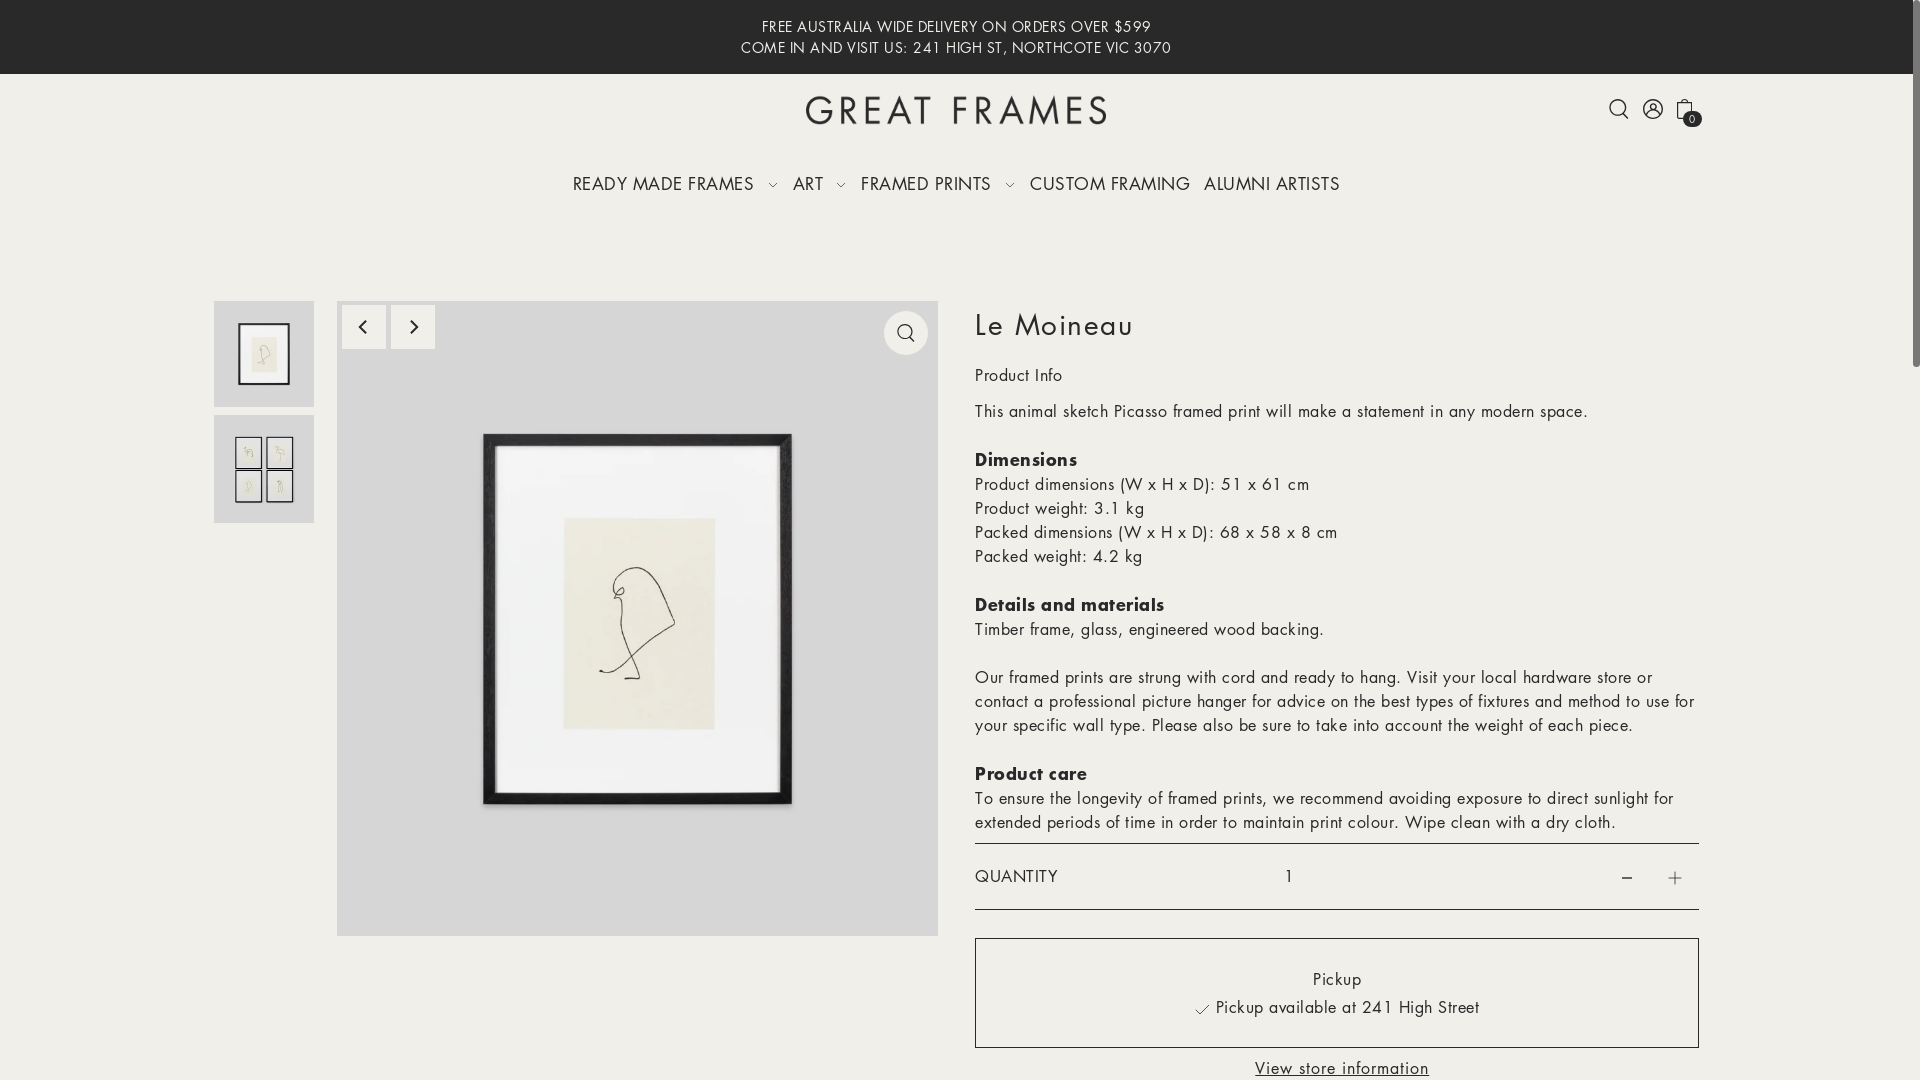 The width and height of the screenshot is (1920, 1080). I want to click on READY MADE FRAMES, so click(676, 184).